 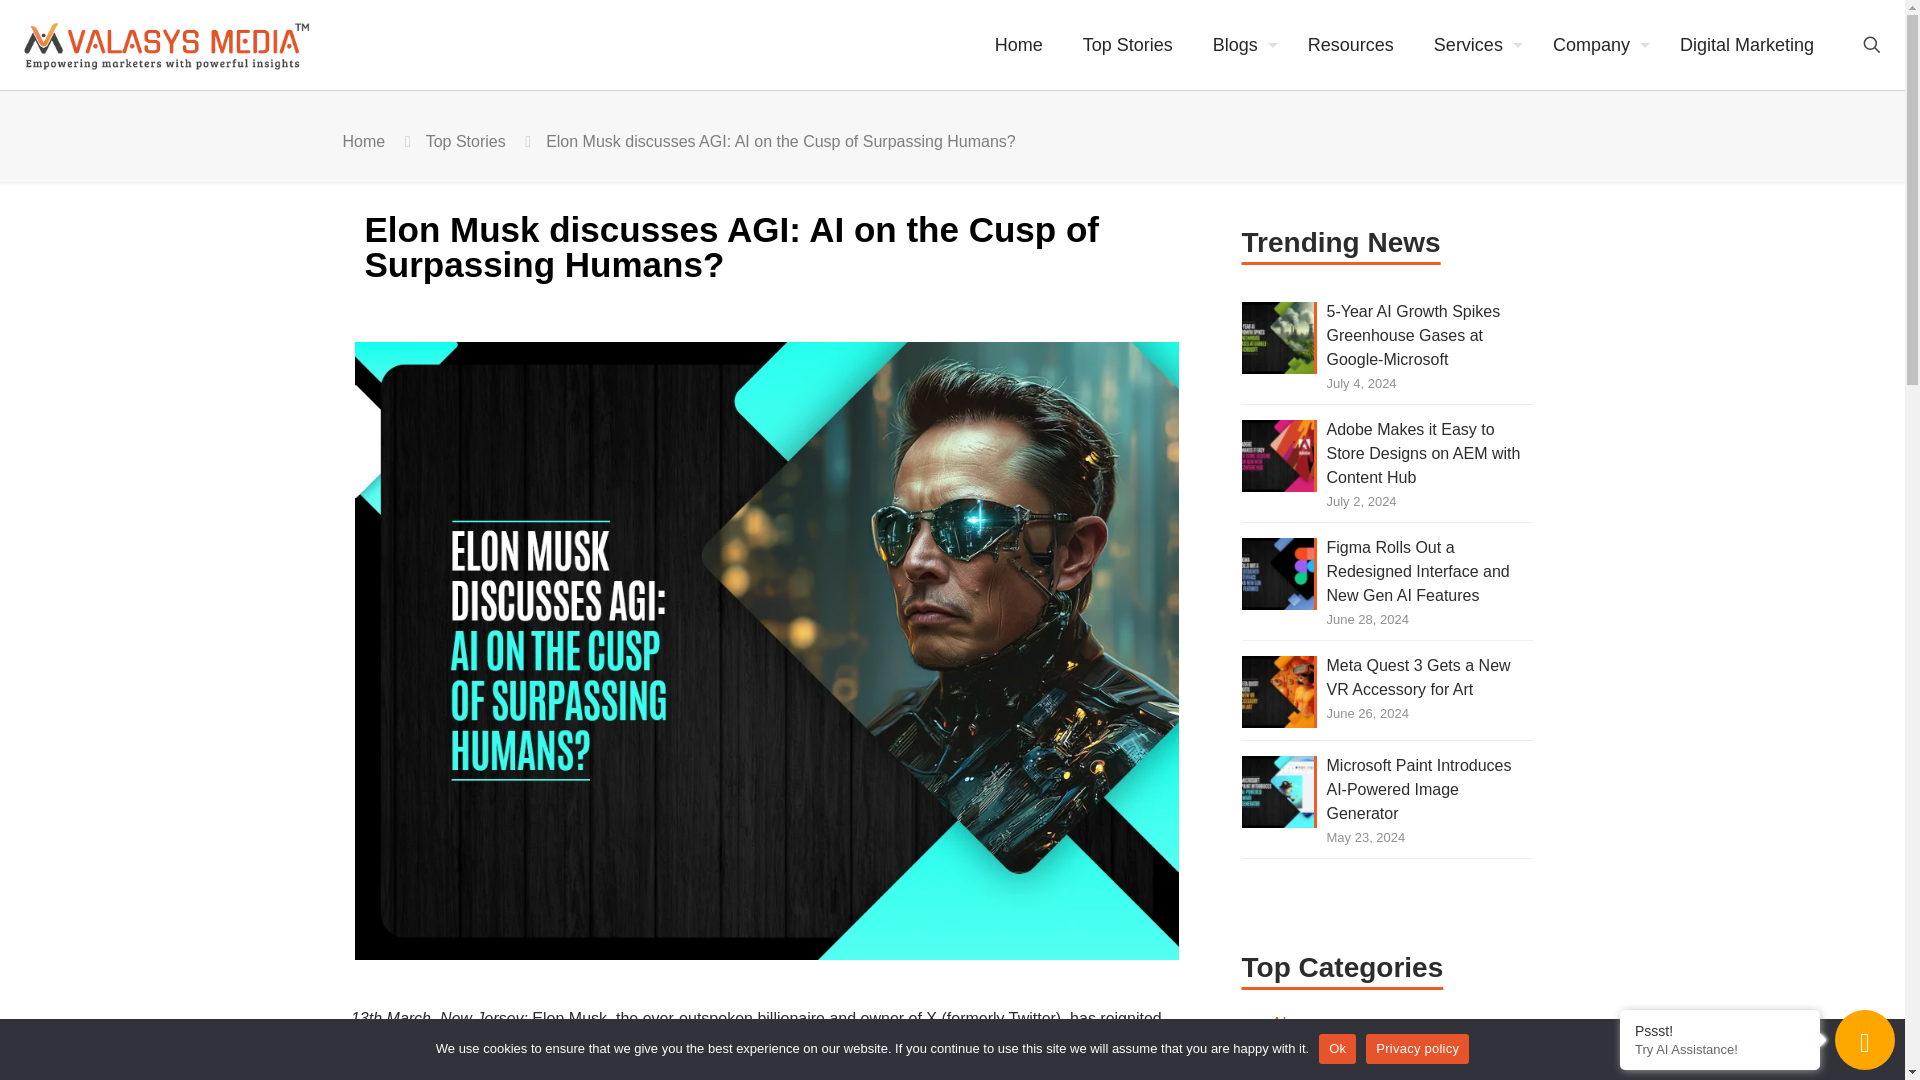 I want to click on Top Stories, so click(x=1128, y=44).